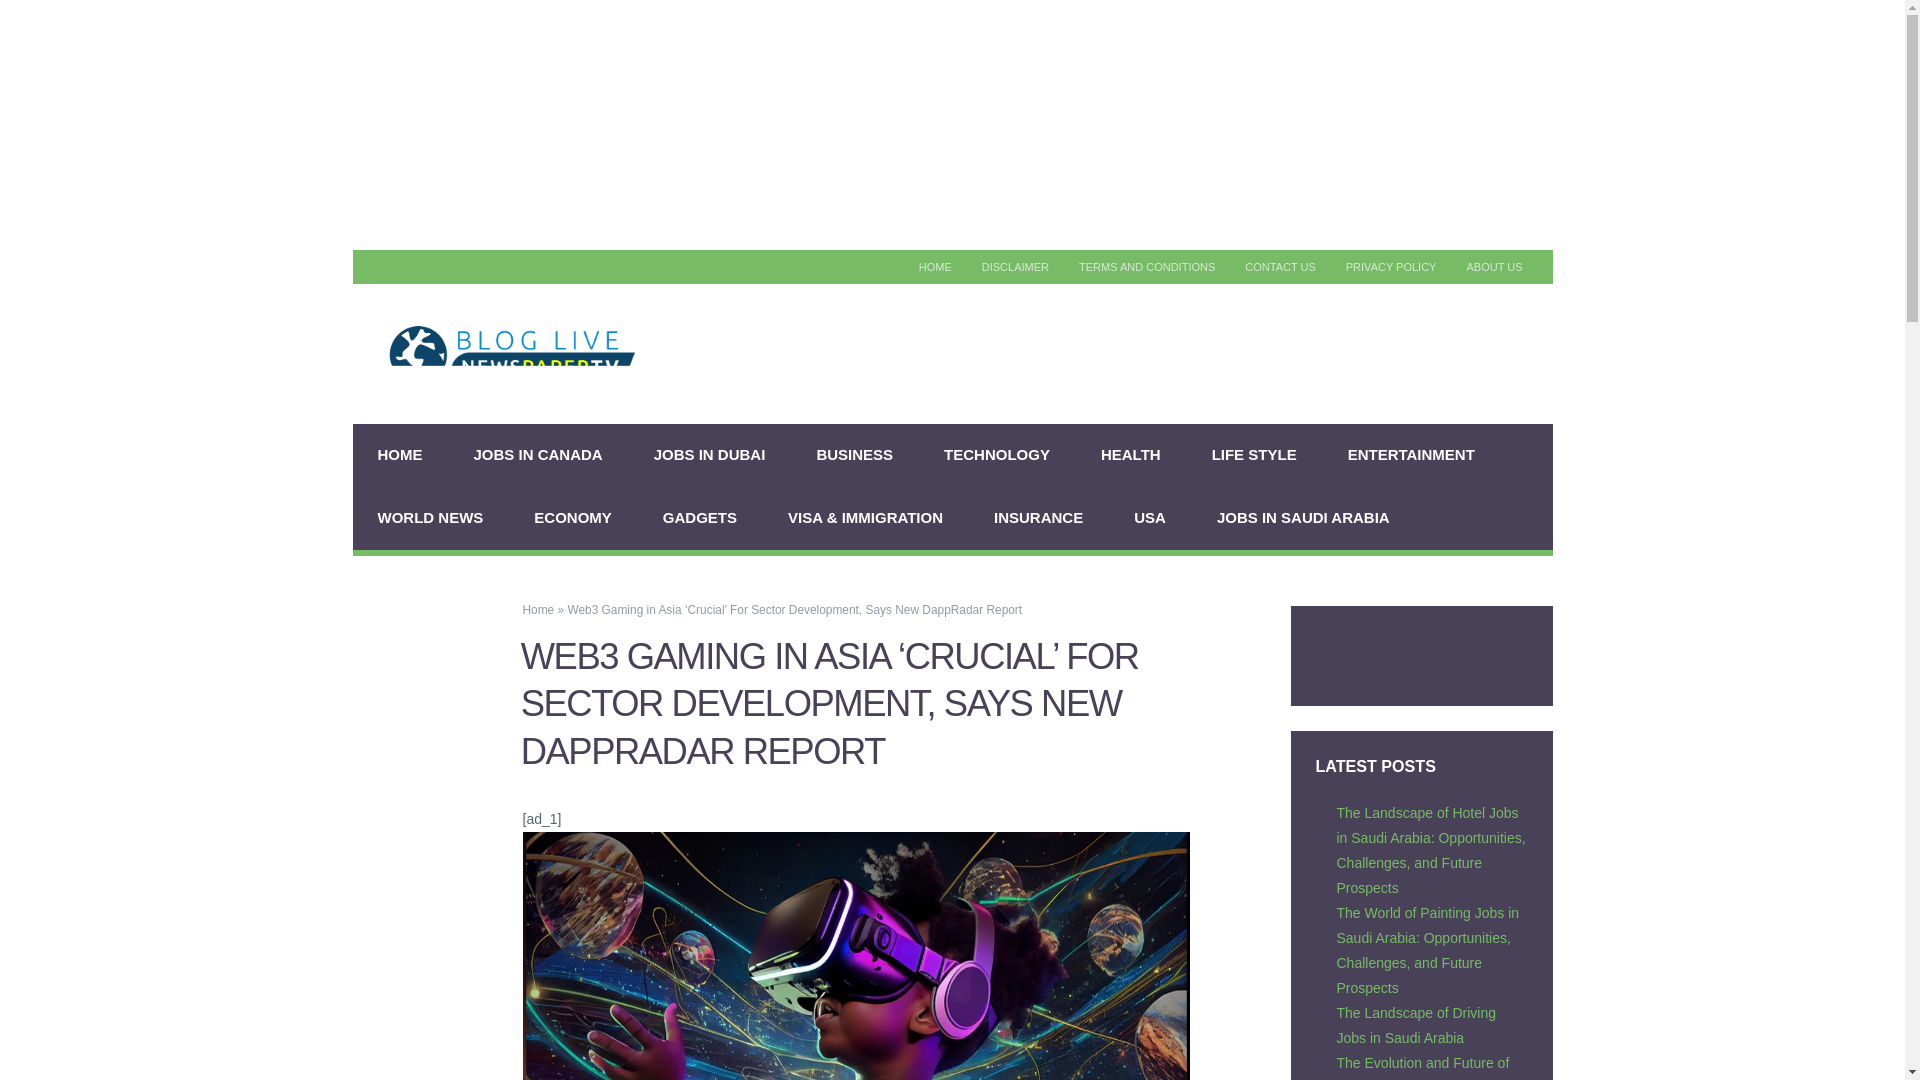 The height and width of the screenshot is (1080, 1920). I want to click on JOBS IN SAUDI ARABIA, so click(1304, 518).